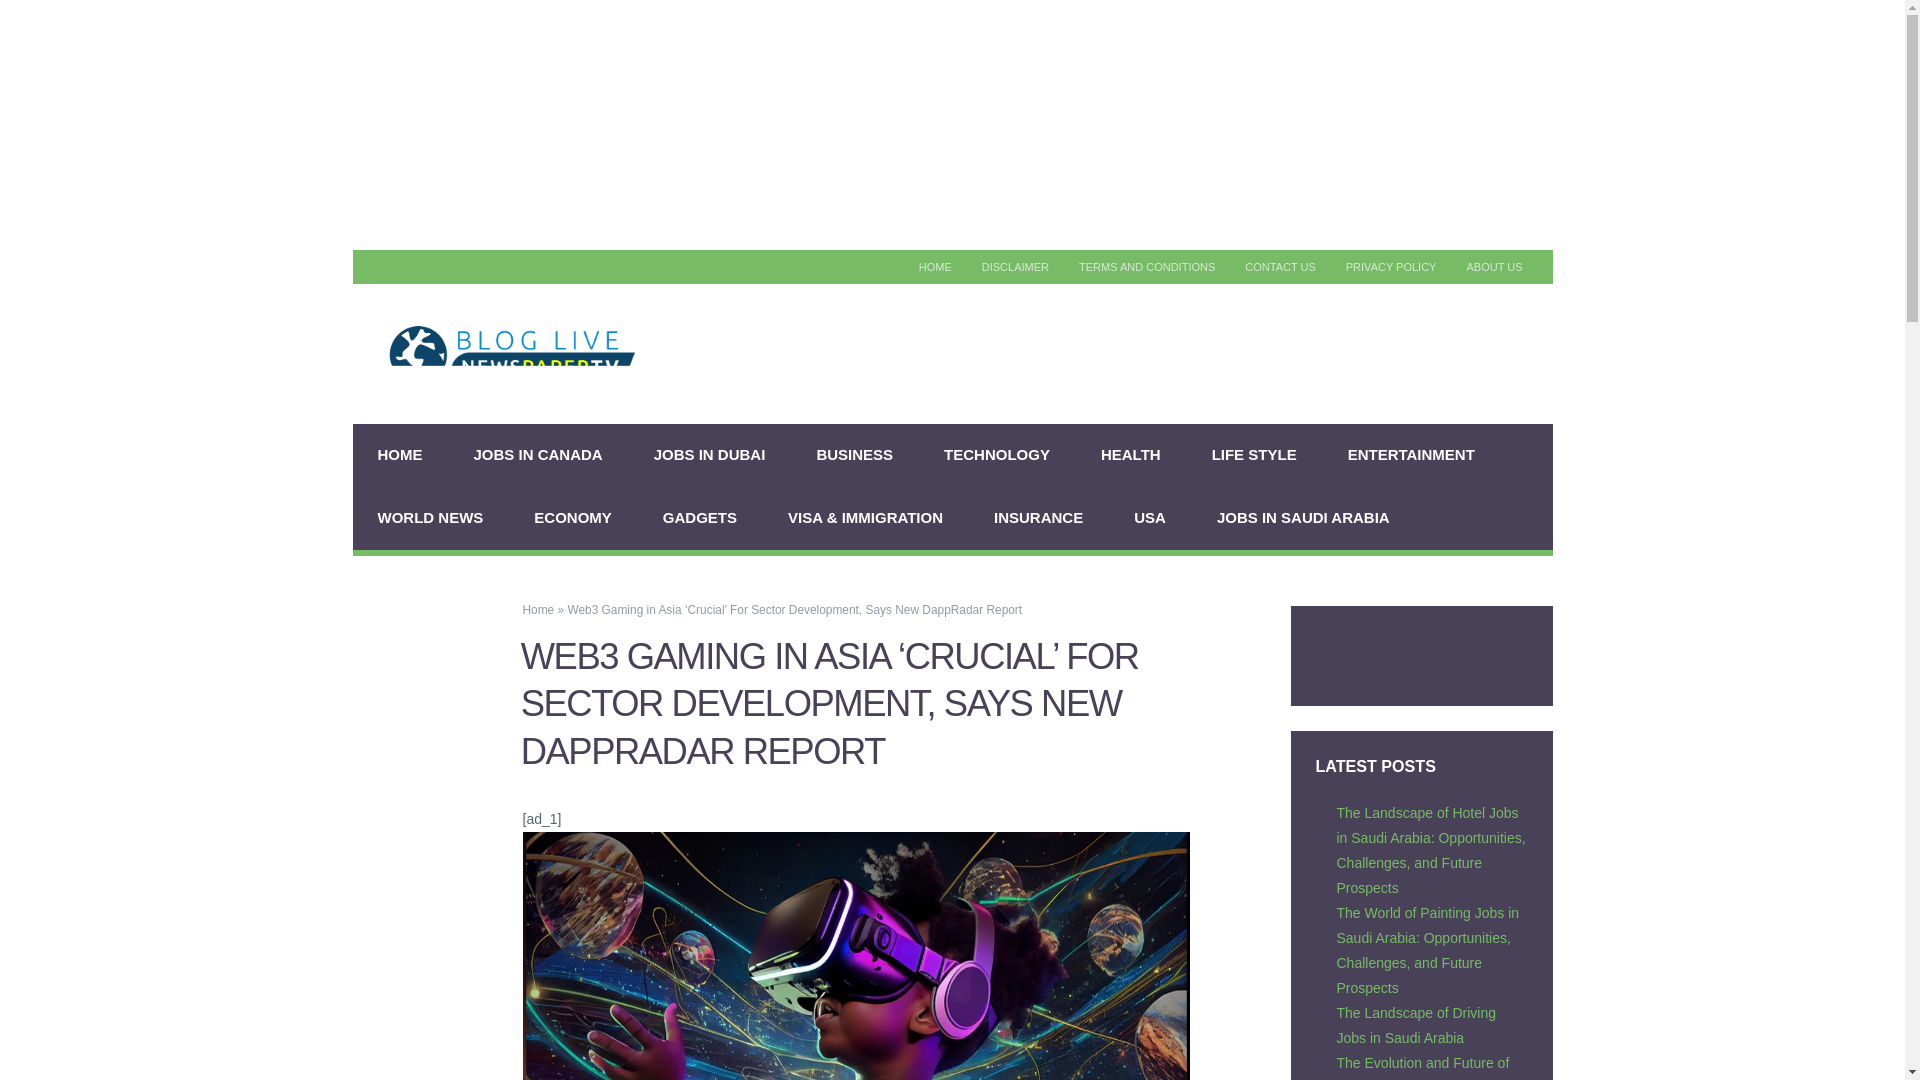 The height and width of the screenshot is (1080, 1920). I want to click on JOBS IN SAUDI ARABIA, so click(1304, 518).